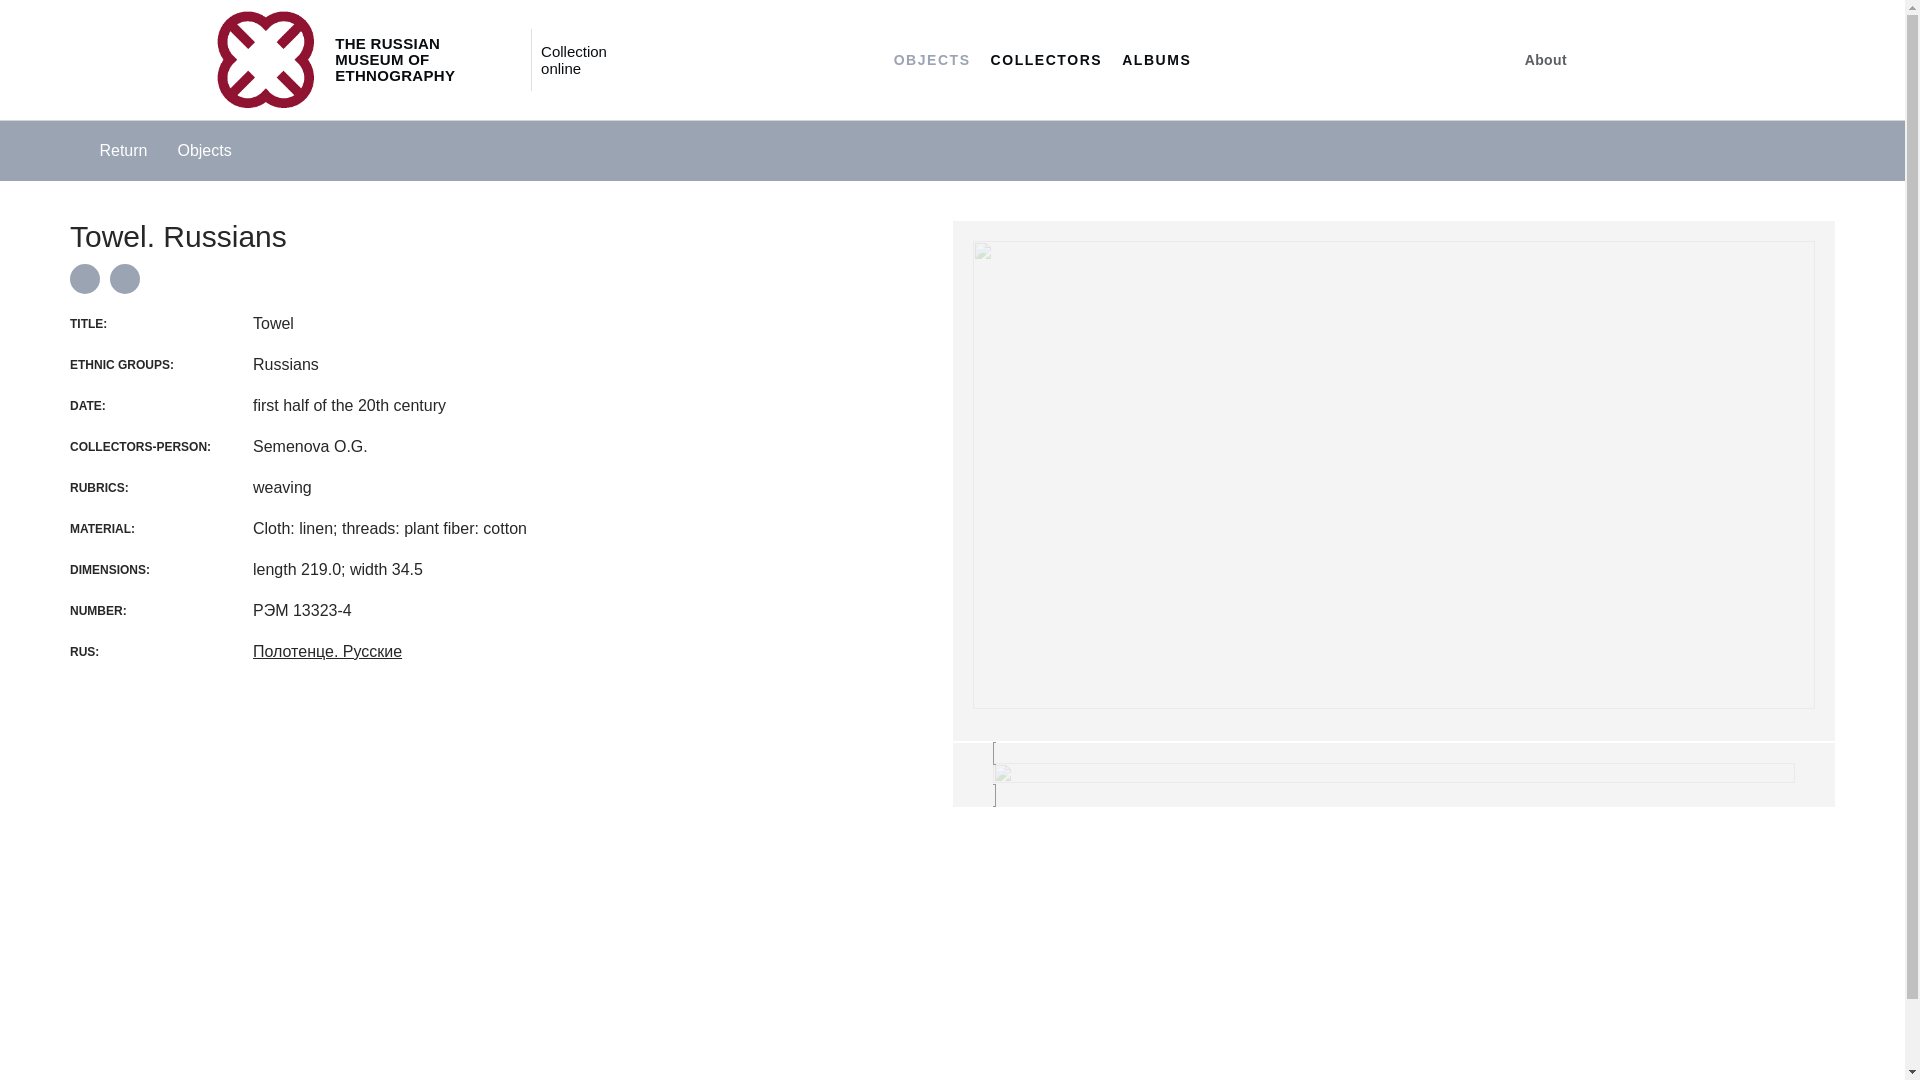  I want to click on ALBUMS, so click(1156, 60).